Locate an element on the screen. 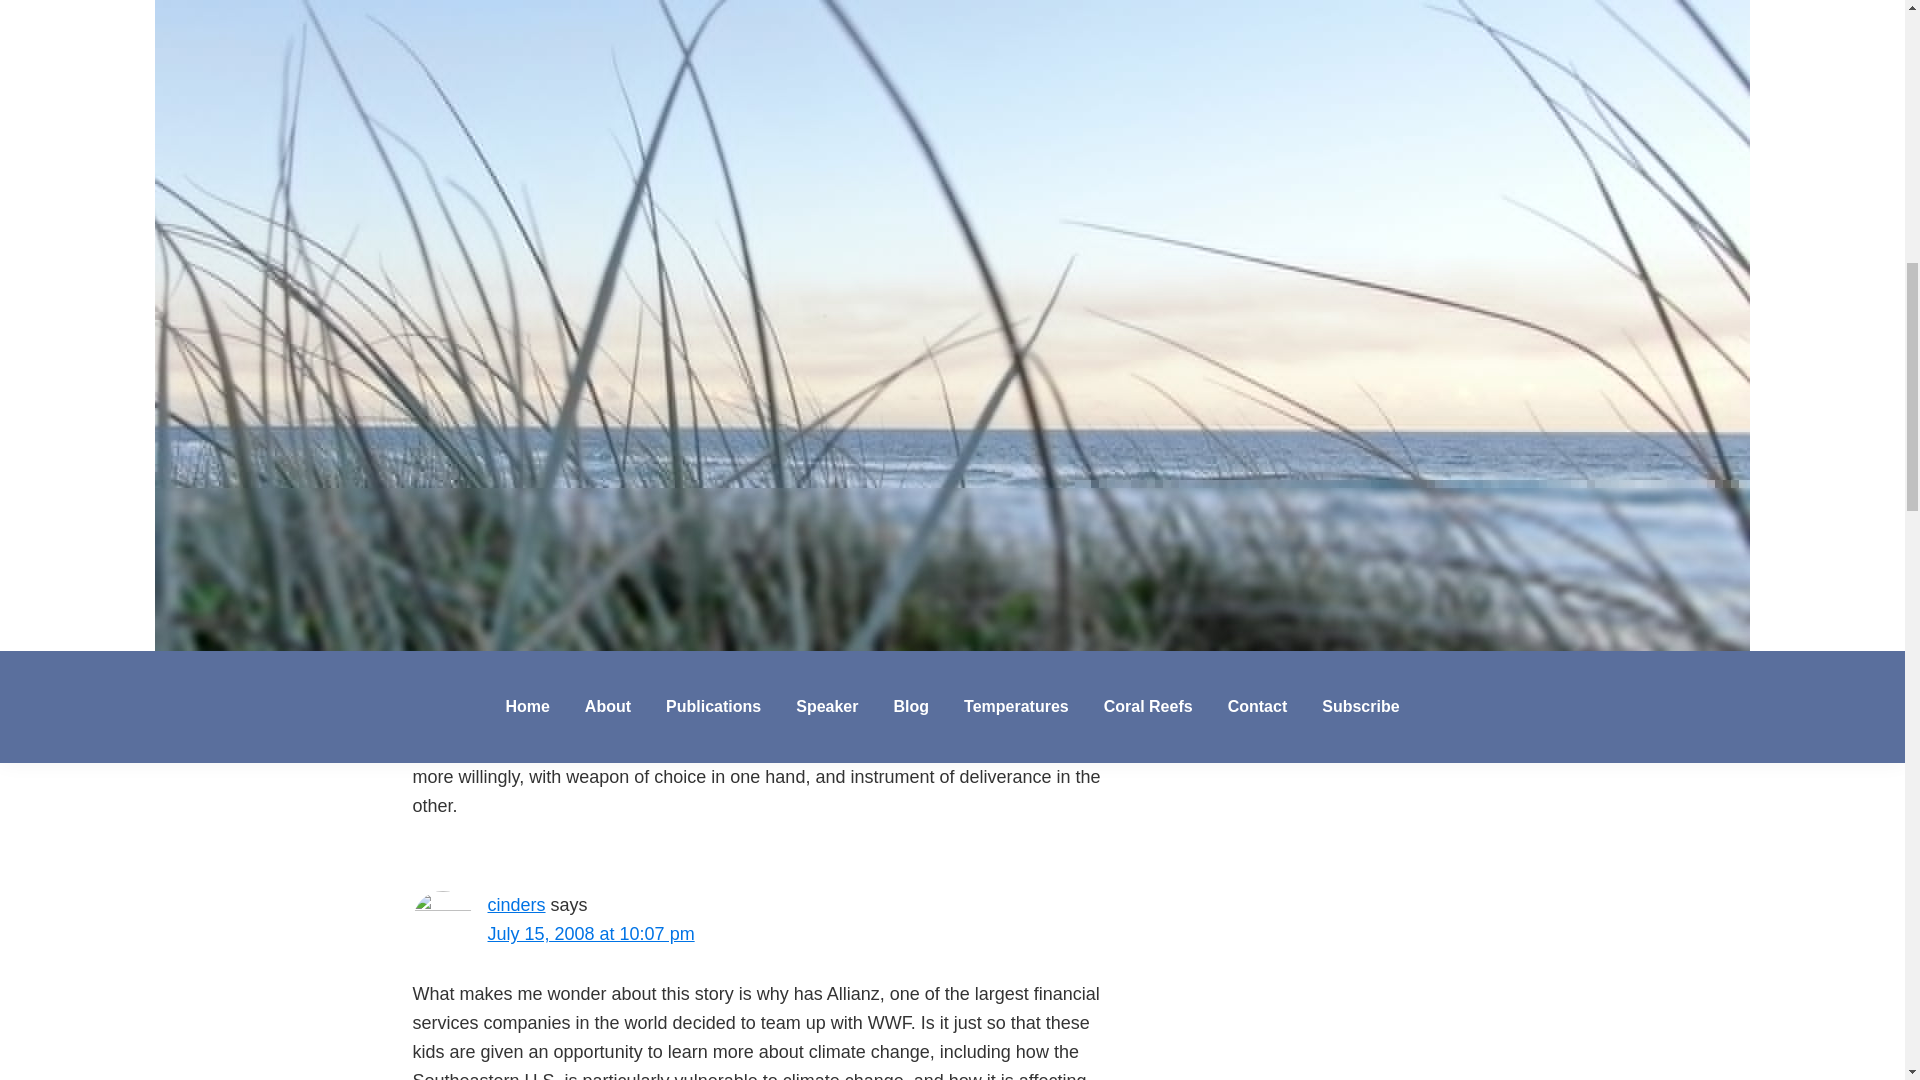 The width and height of the screenshot is (1920, 1080). cinders is located at coordinates (516, 904).